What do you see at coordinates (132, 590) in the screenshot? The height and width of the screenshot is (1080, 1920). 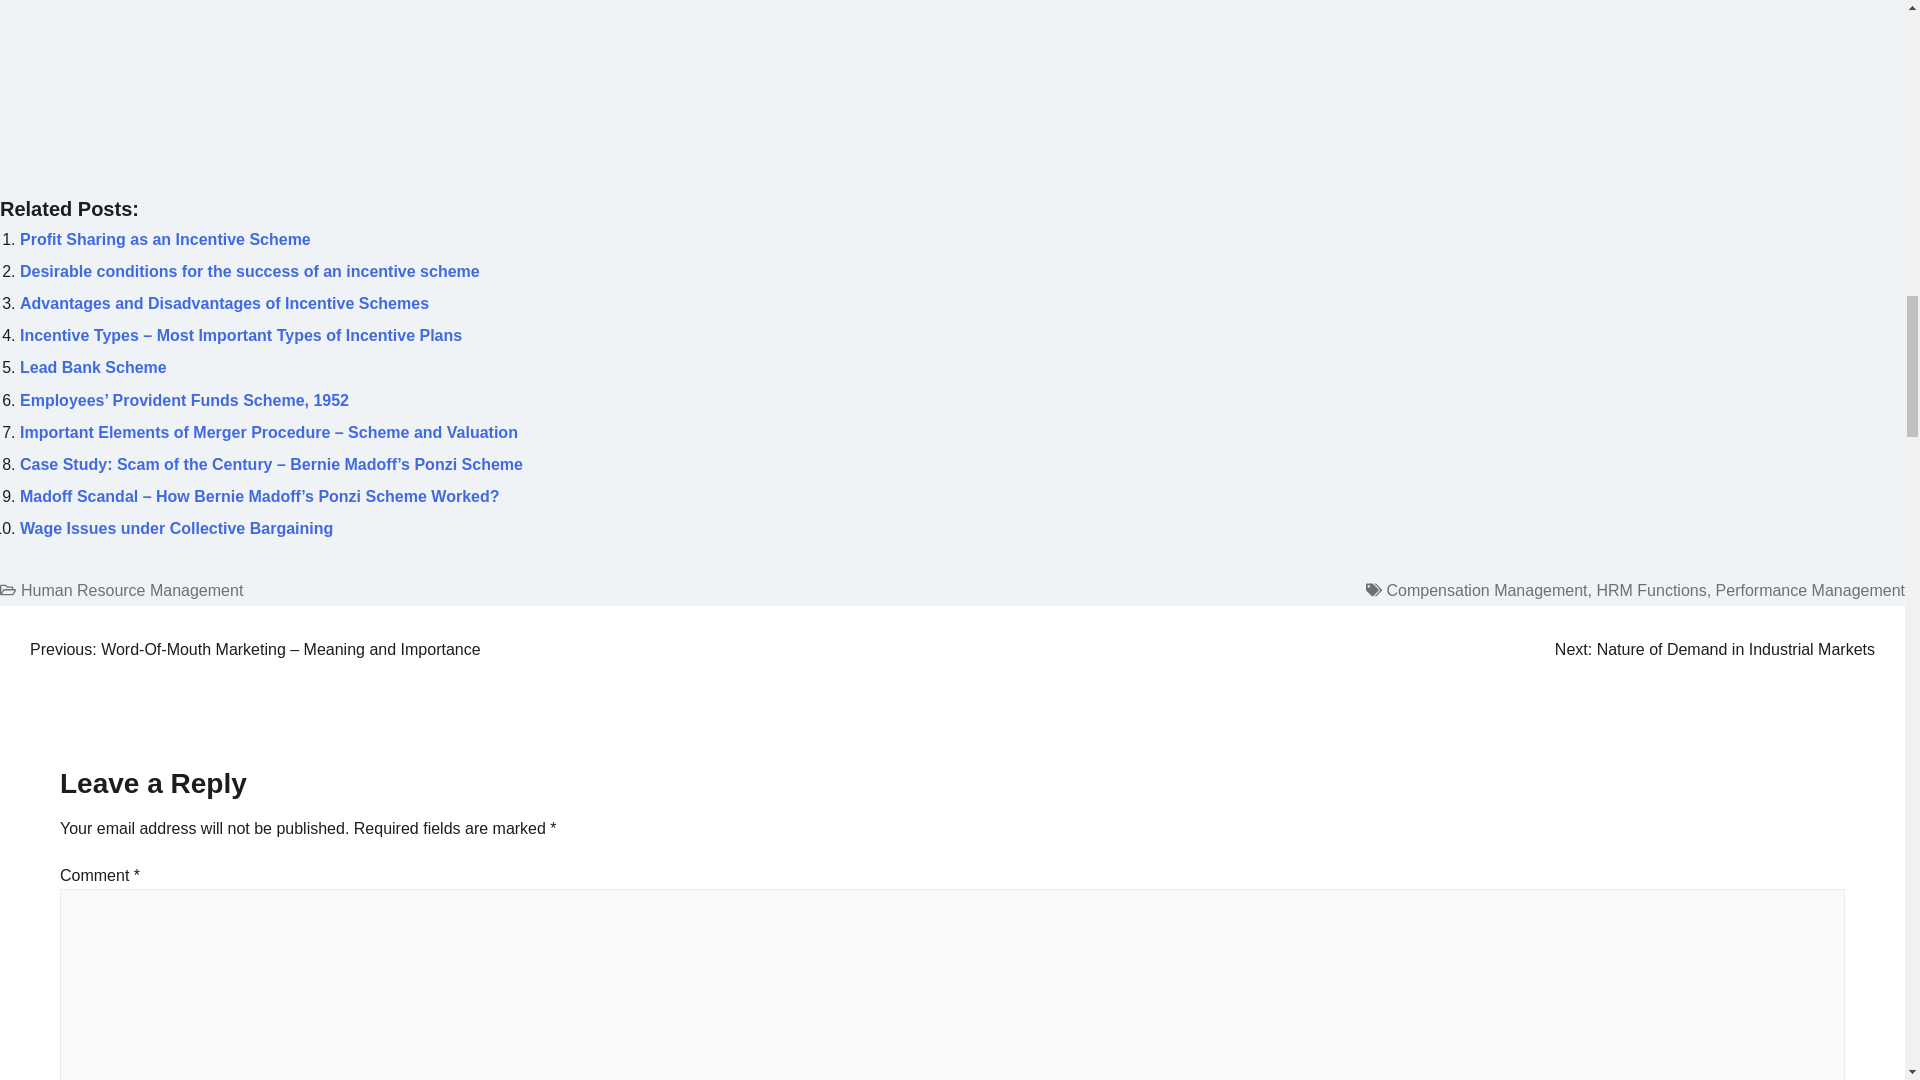 I see `Human Resource Management` at bounding box center [132, 590].